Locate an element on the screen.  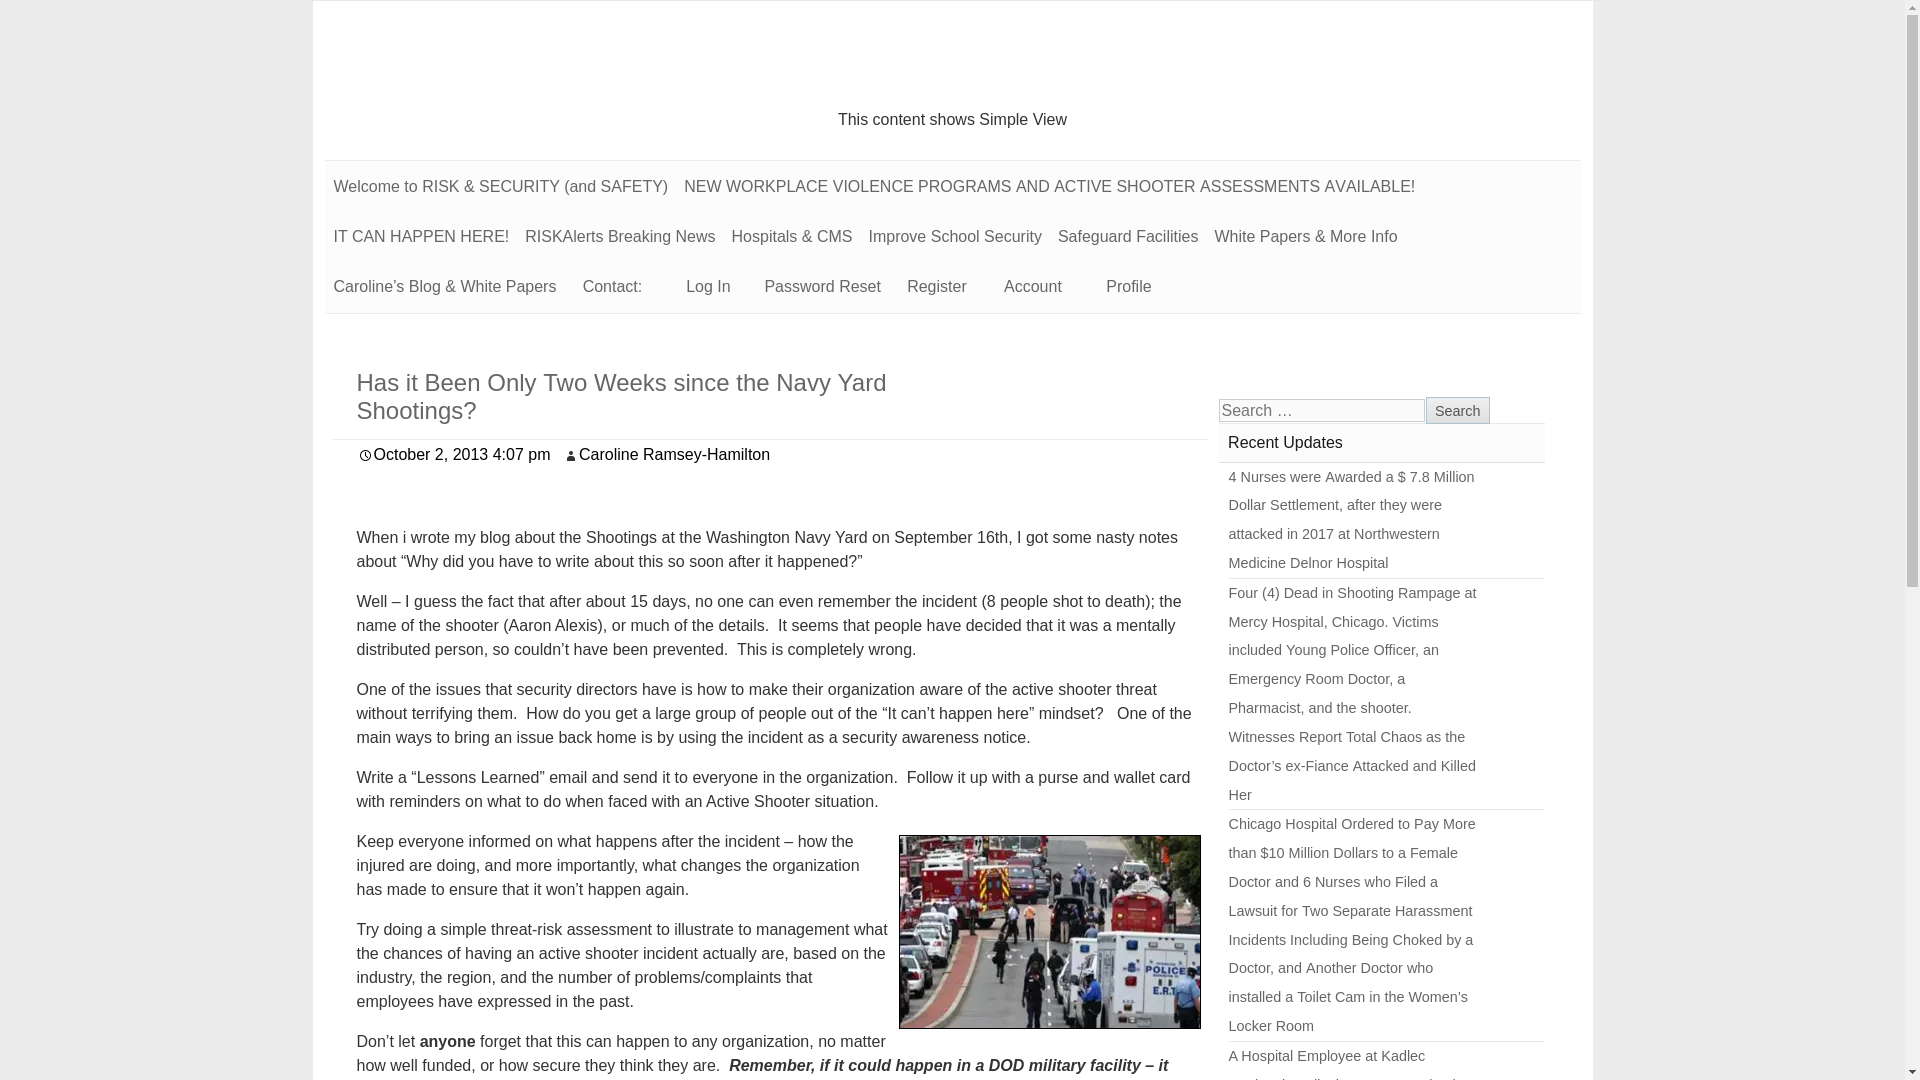
Register is located at coordinates (936, 287).